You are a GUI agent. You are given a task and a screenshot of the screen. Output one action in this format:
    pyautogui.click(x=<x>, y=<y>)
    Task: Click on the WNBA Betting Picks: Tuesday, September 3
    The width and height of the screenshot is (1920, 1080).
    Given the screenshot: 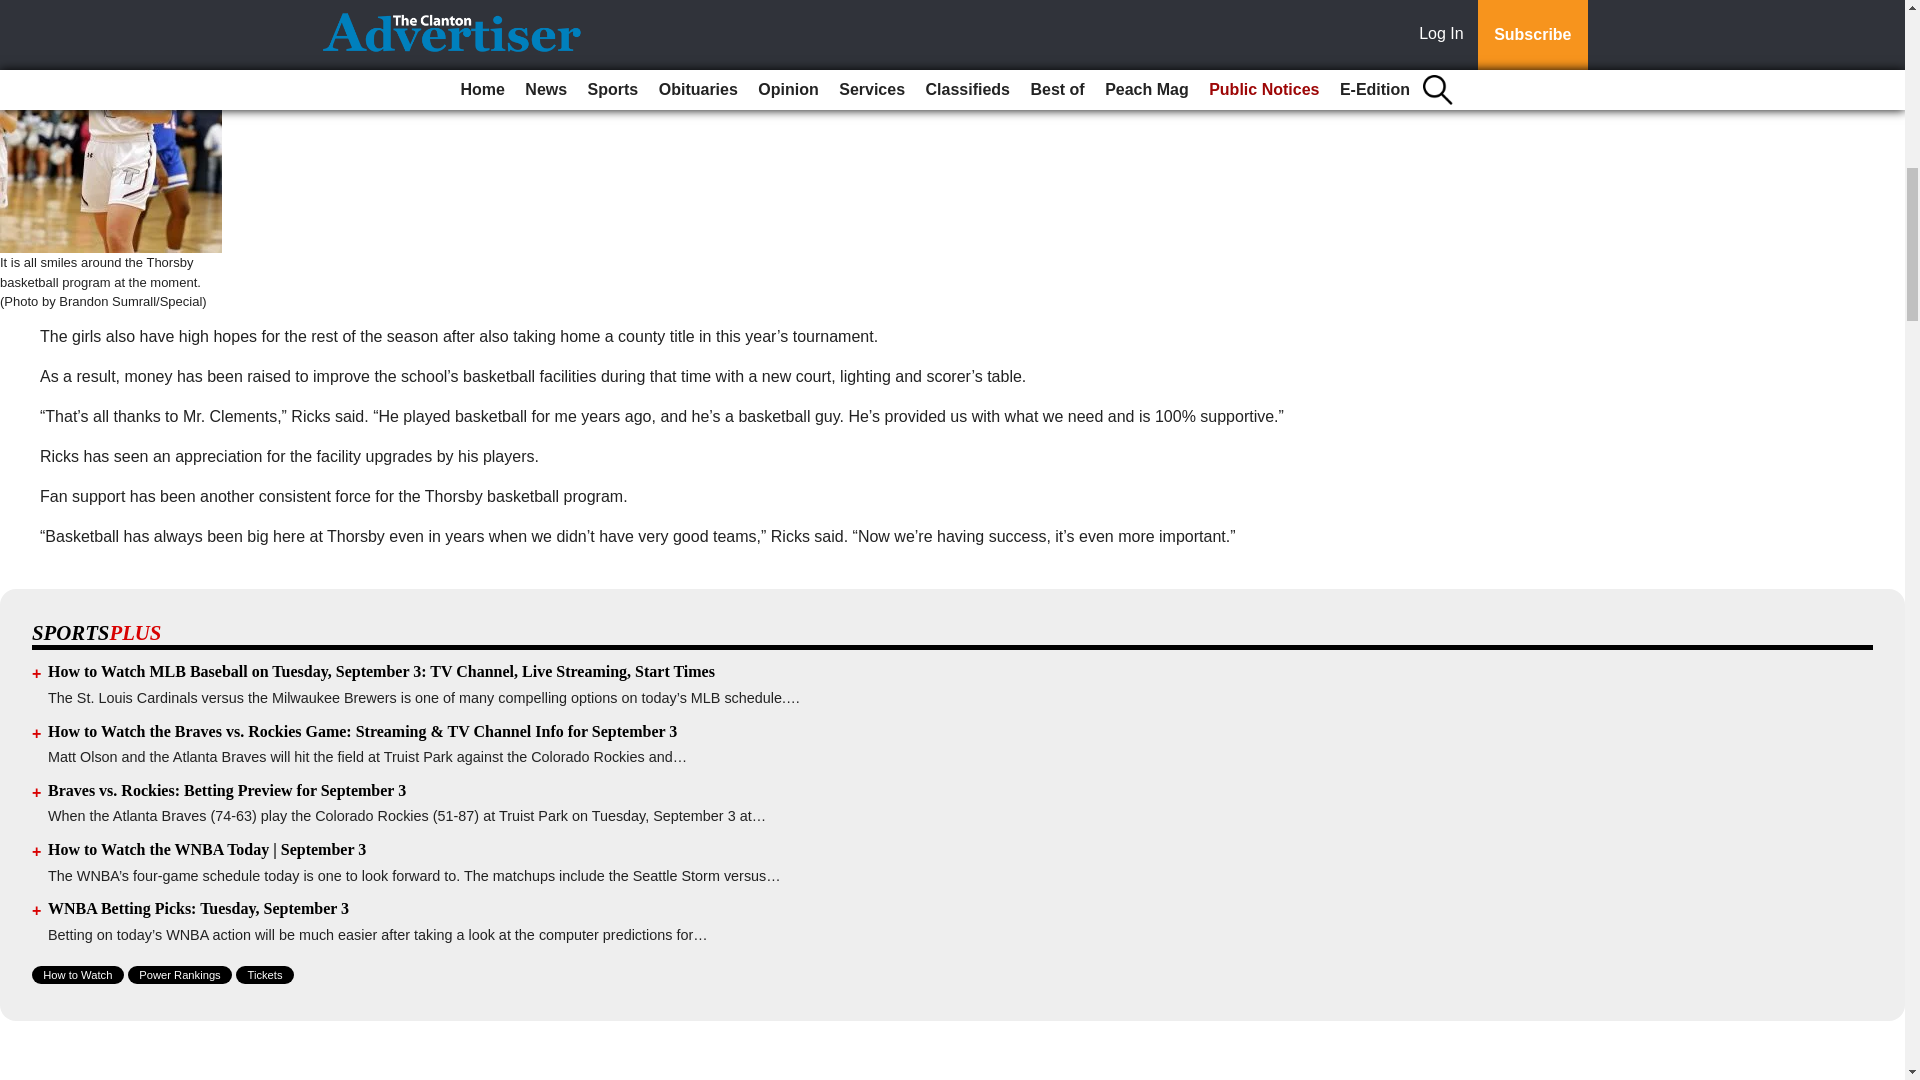 What is the action you would take?
    pyautogui.click(x=198, y=908)
    